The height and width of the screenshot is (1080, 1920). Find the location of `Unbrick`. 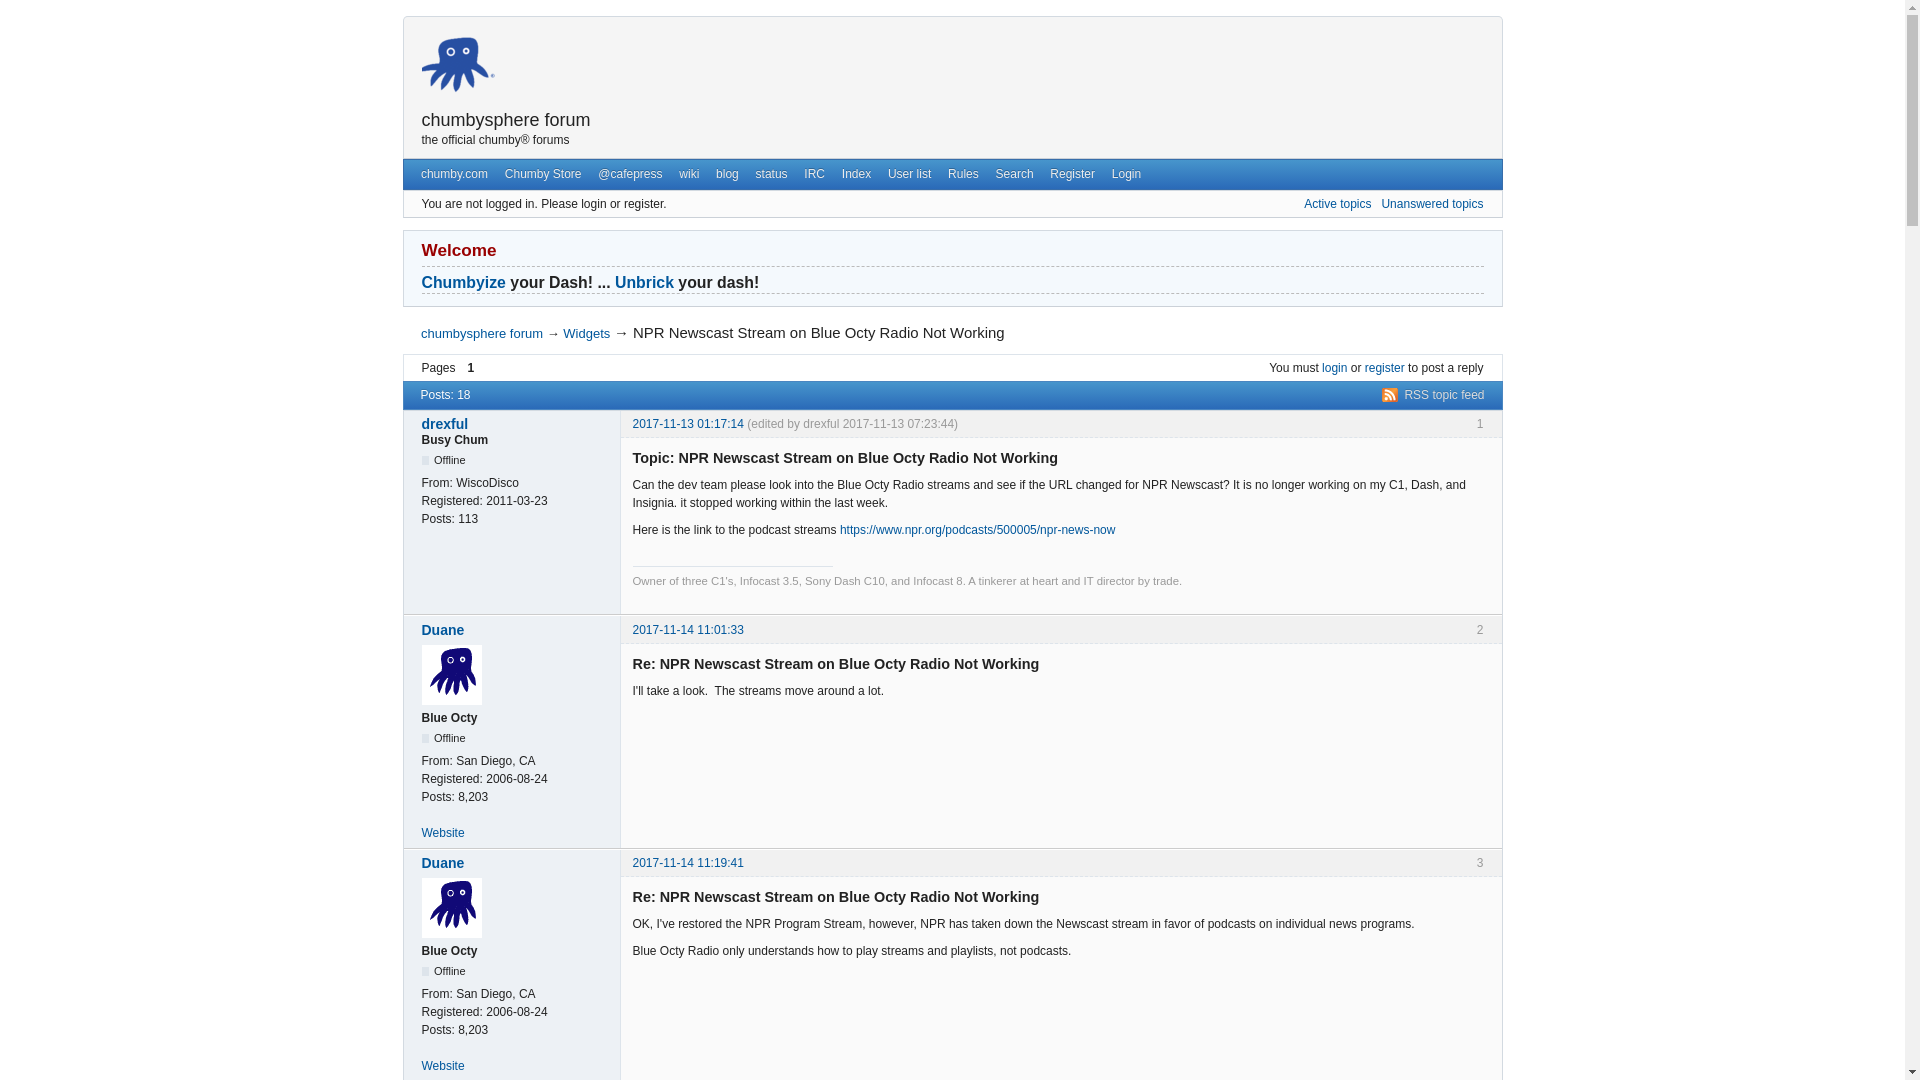

Unbrick is located at coordinates (644, 282).